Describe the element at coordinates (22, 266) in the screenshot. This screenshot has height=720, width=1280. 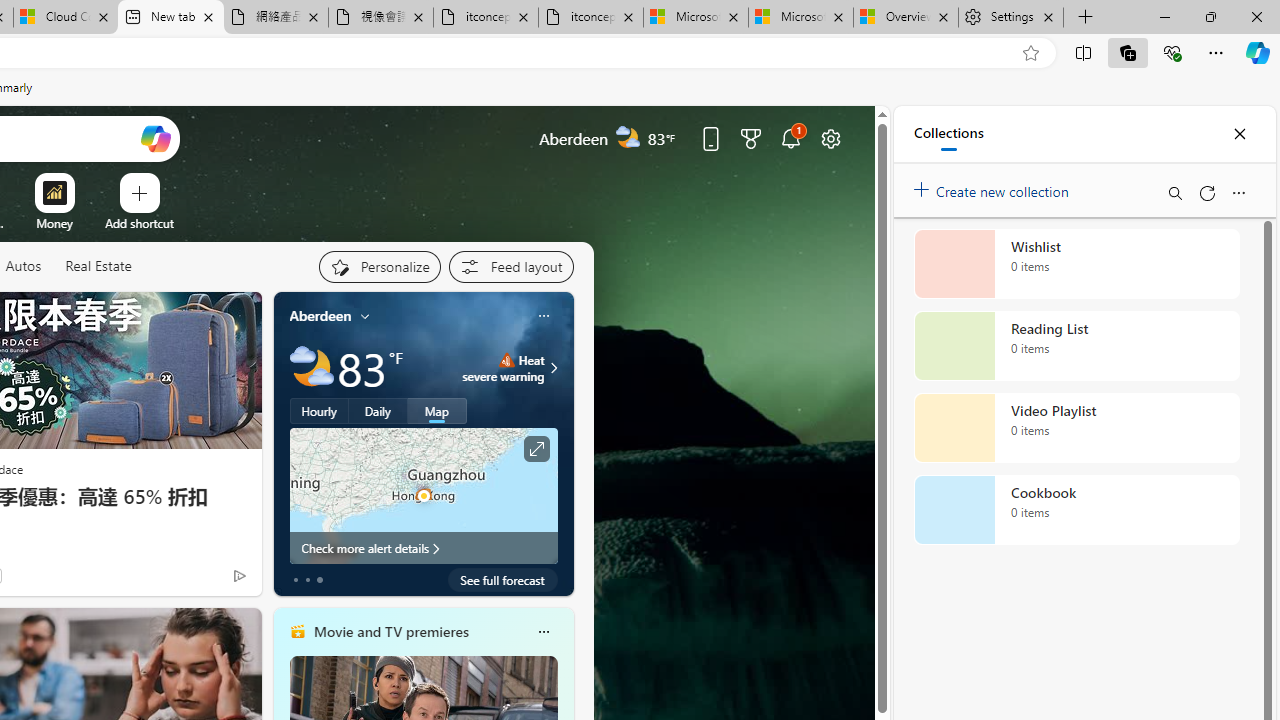
I see `Autos` at that location.